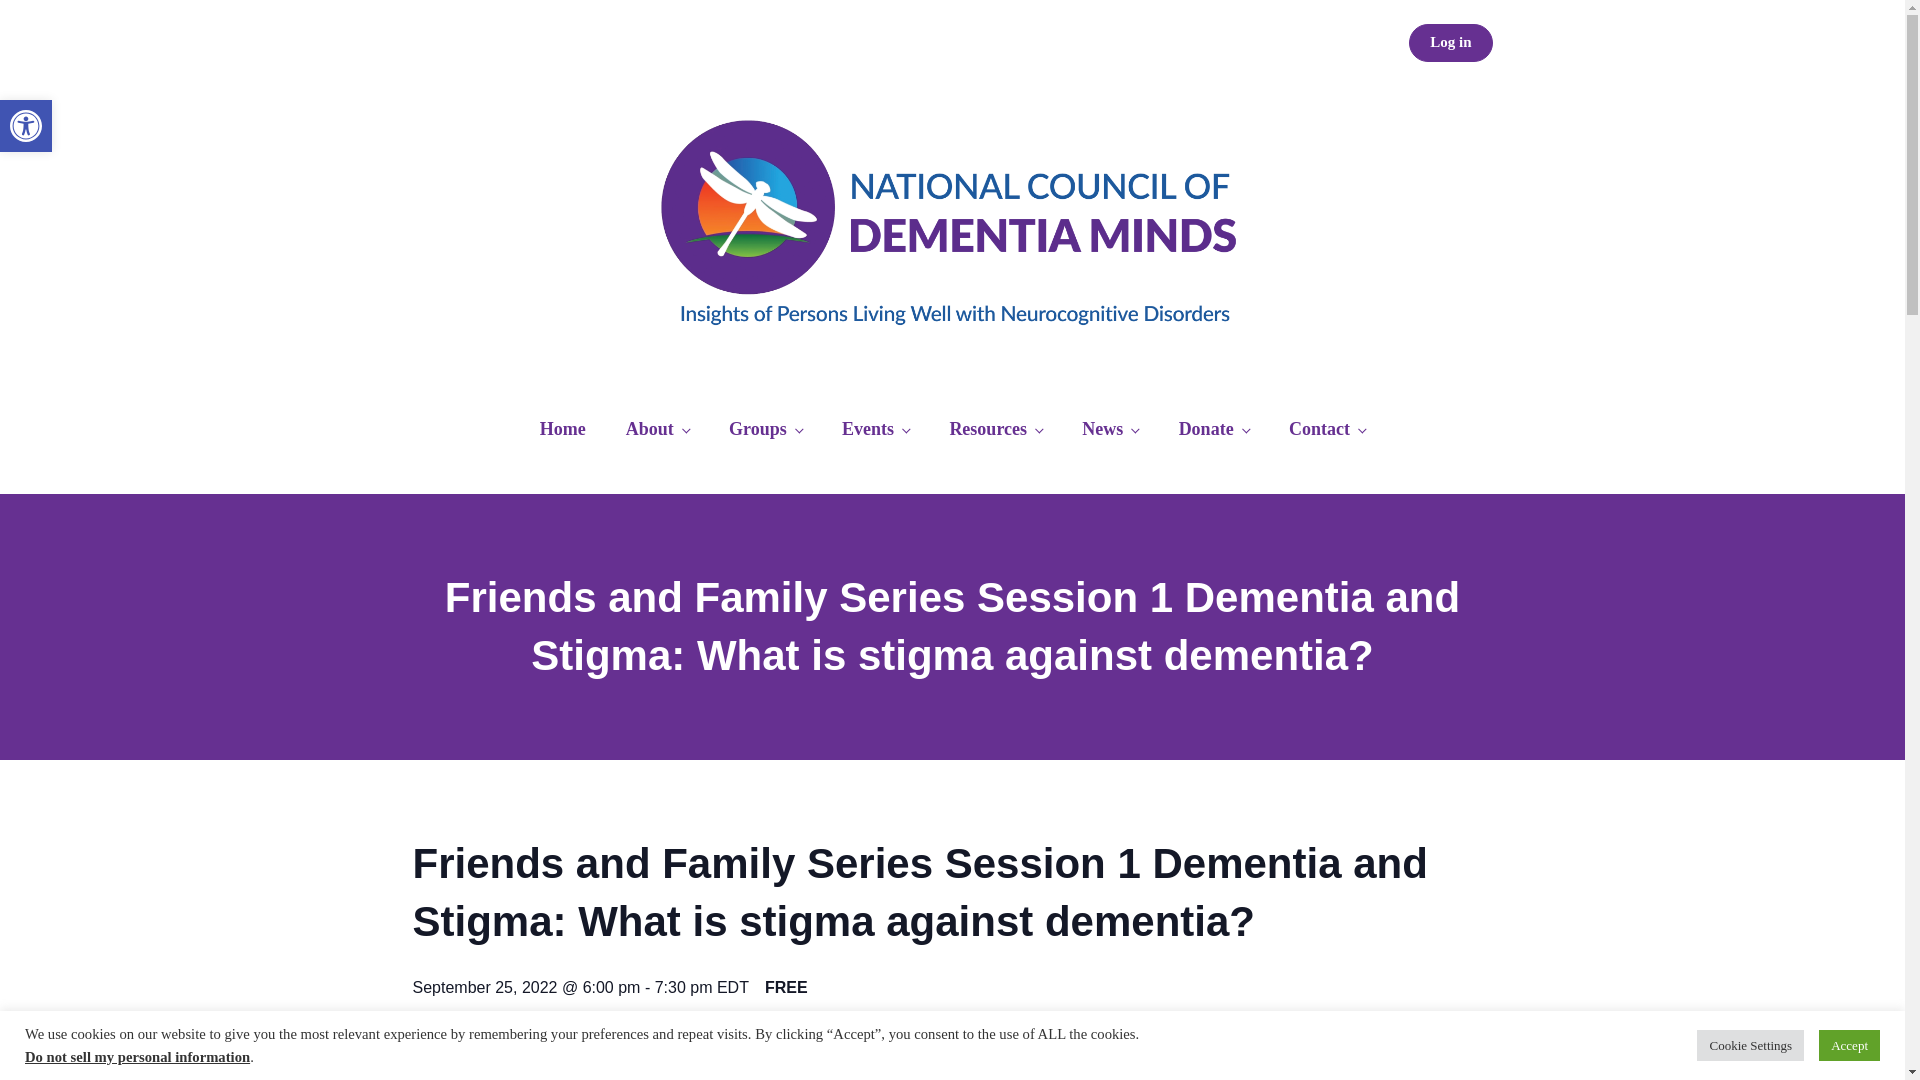 The width and height of the screenshot is (1920, 1080). What do you see at coordinates (764, 430) in the screenshot?
I see `Groups` at bounding box center [764, 430].